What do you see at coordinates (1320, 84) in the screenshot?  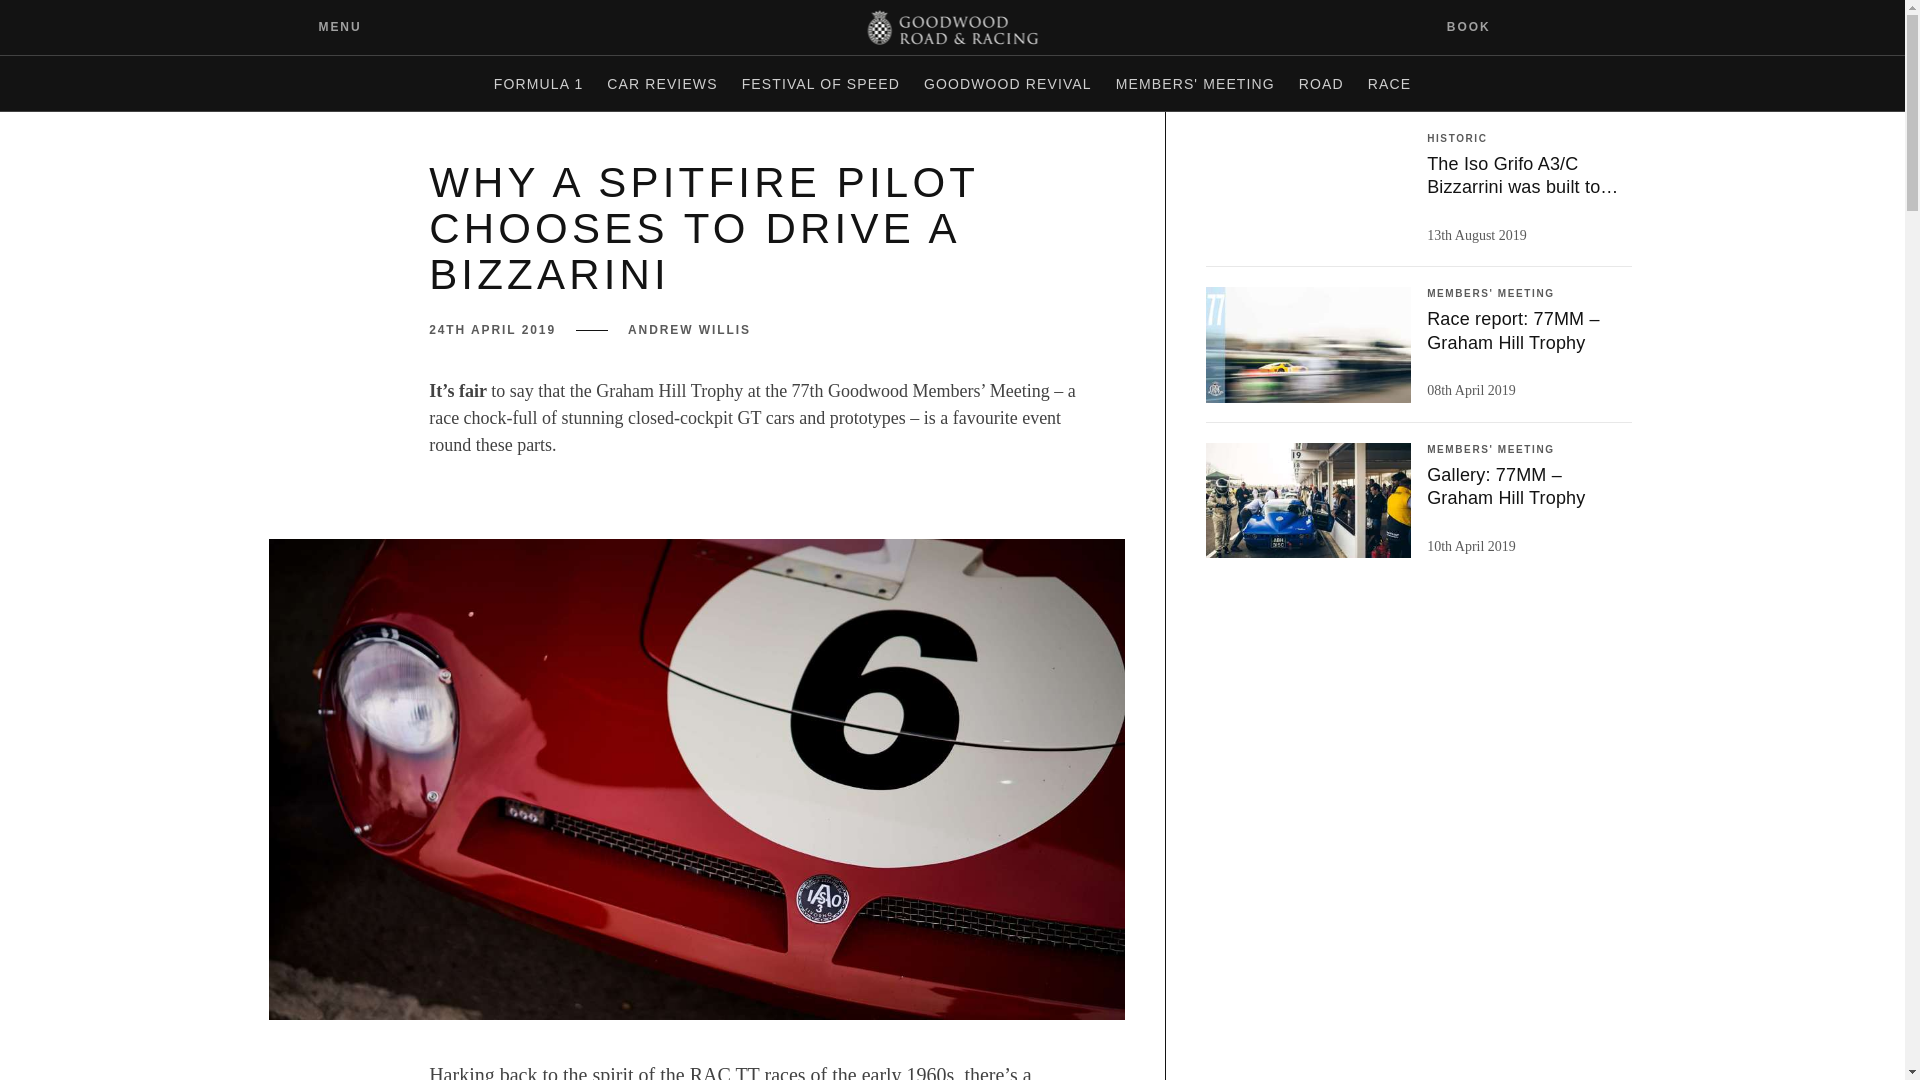 I see `ROAD` at bounding box center [1320, 84].